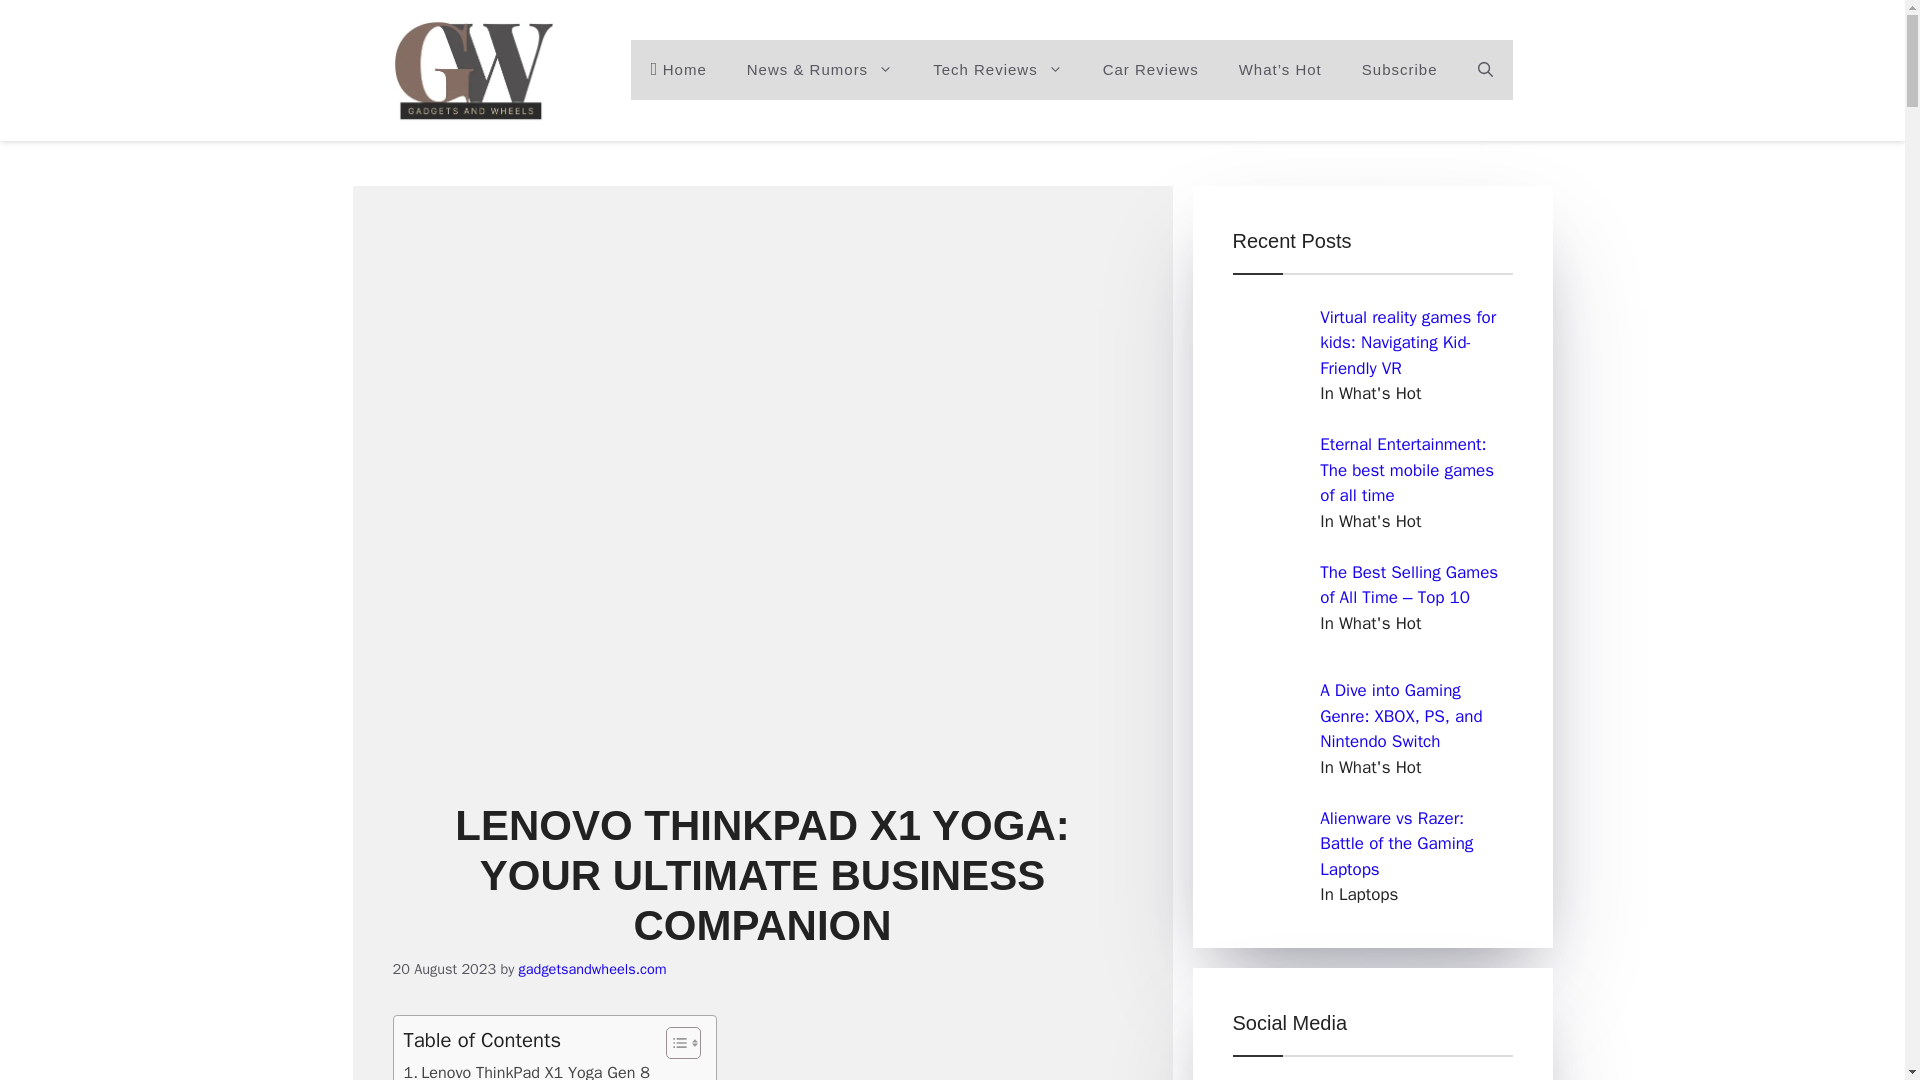 This screenshot has height=1080, width=1920. Describe the element at coordinates (1400, 70) in the screenshot. I see `Subscribe` at that location.